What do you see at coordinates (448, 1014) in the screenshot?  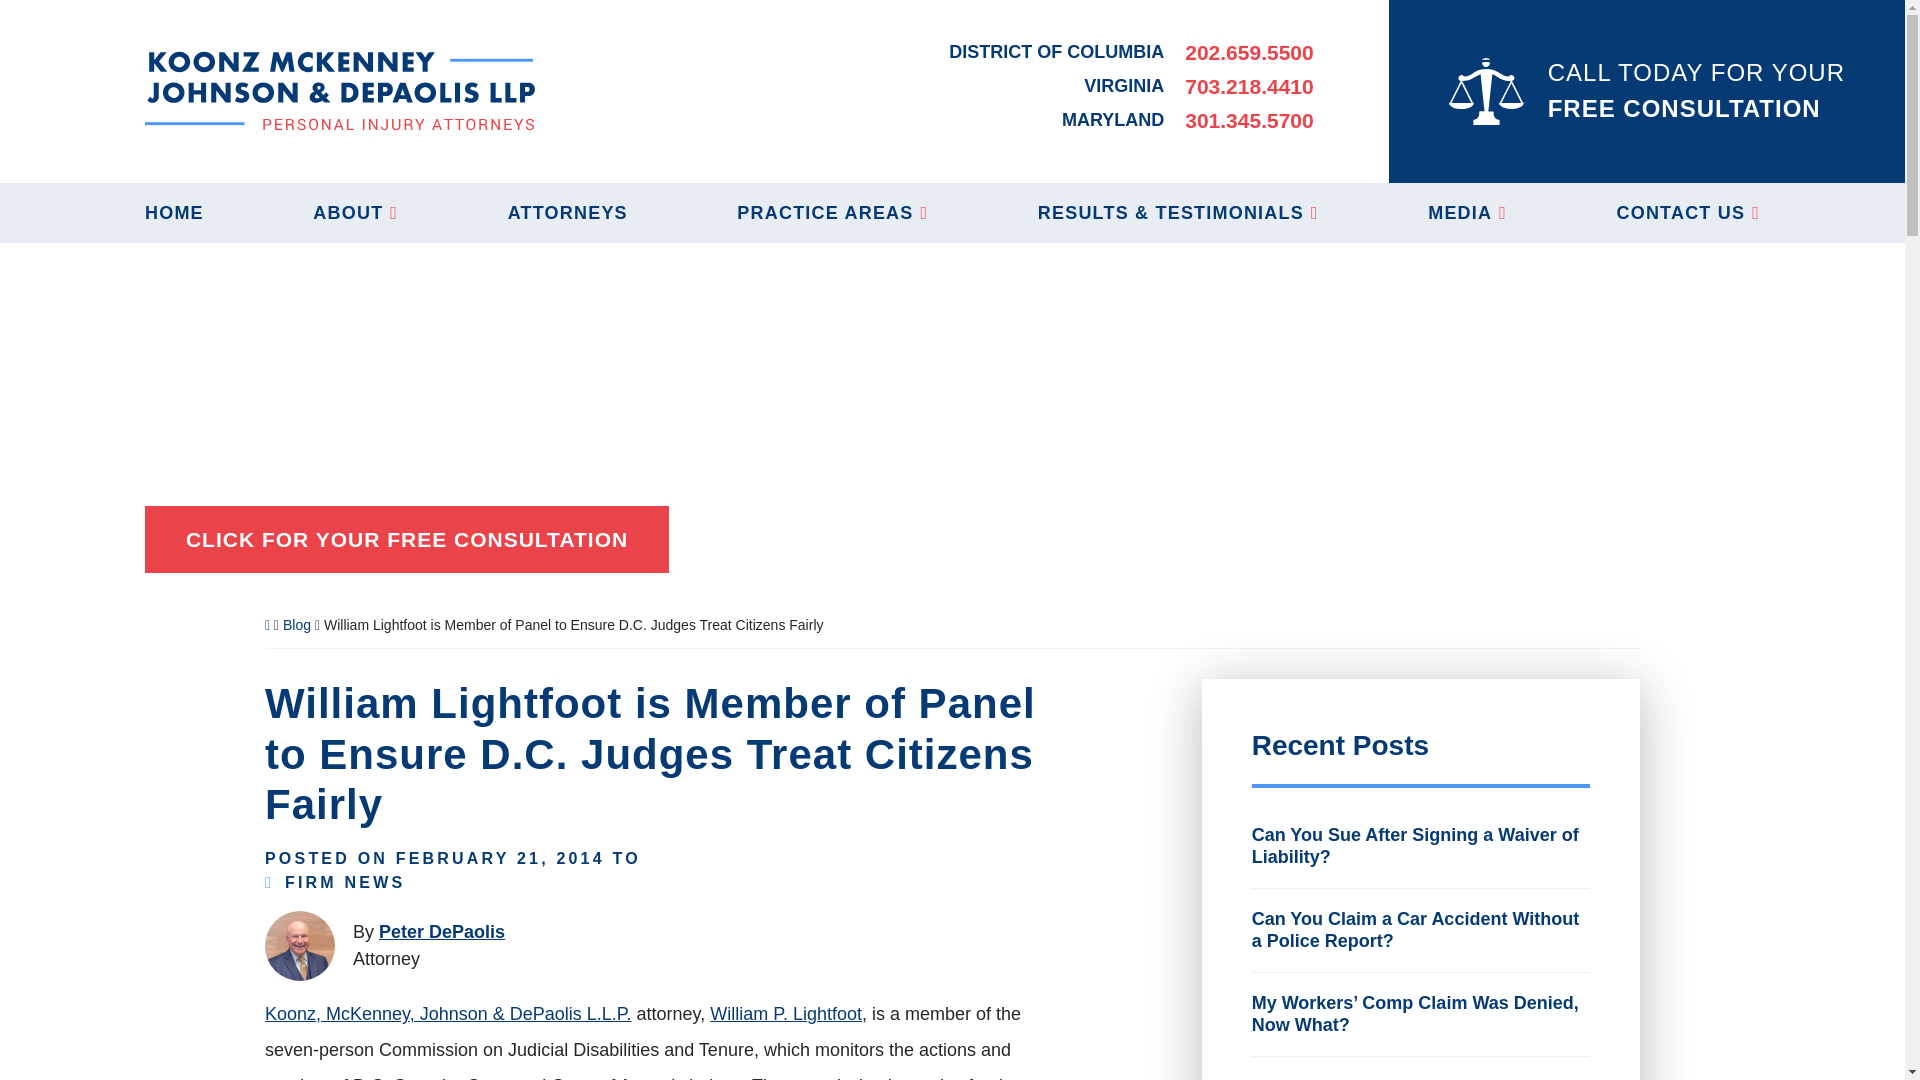 I see `Link to firm overview` at bounding box center [448, 1014].